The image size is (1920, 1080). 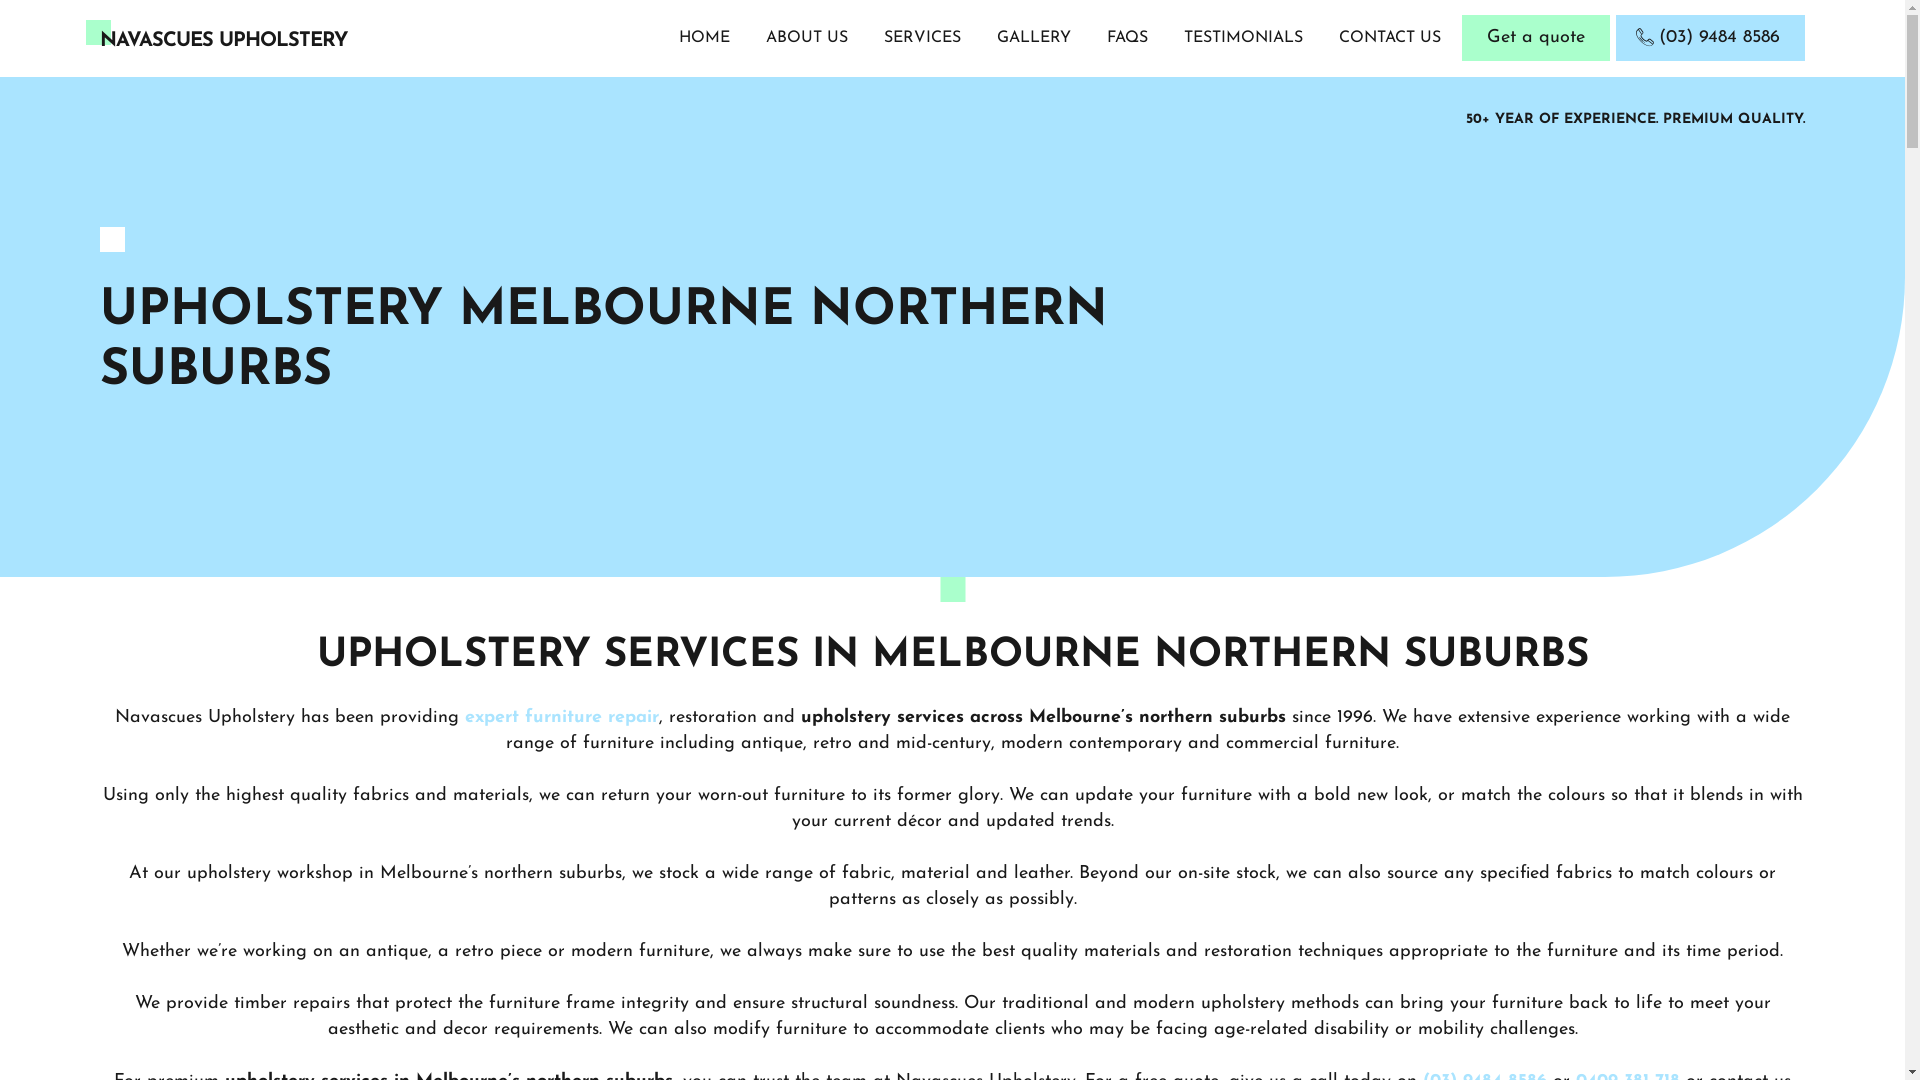 I want to click on NAVASCUES UPHOLSTERY, so click(x=224, y=41).